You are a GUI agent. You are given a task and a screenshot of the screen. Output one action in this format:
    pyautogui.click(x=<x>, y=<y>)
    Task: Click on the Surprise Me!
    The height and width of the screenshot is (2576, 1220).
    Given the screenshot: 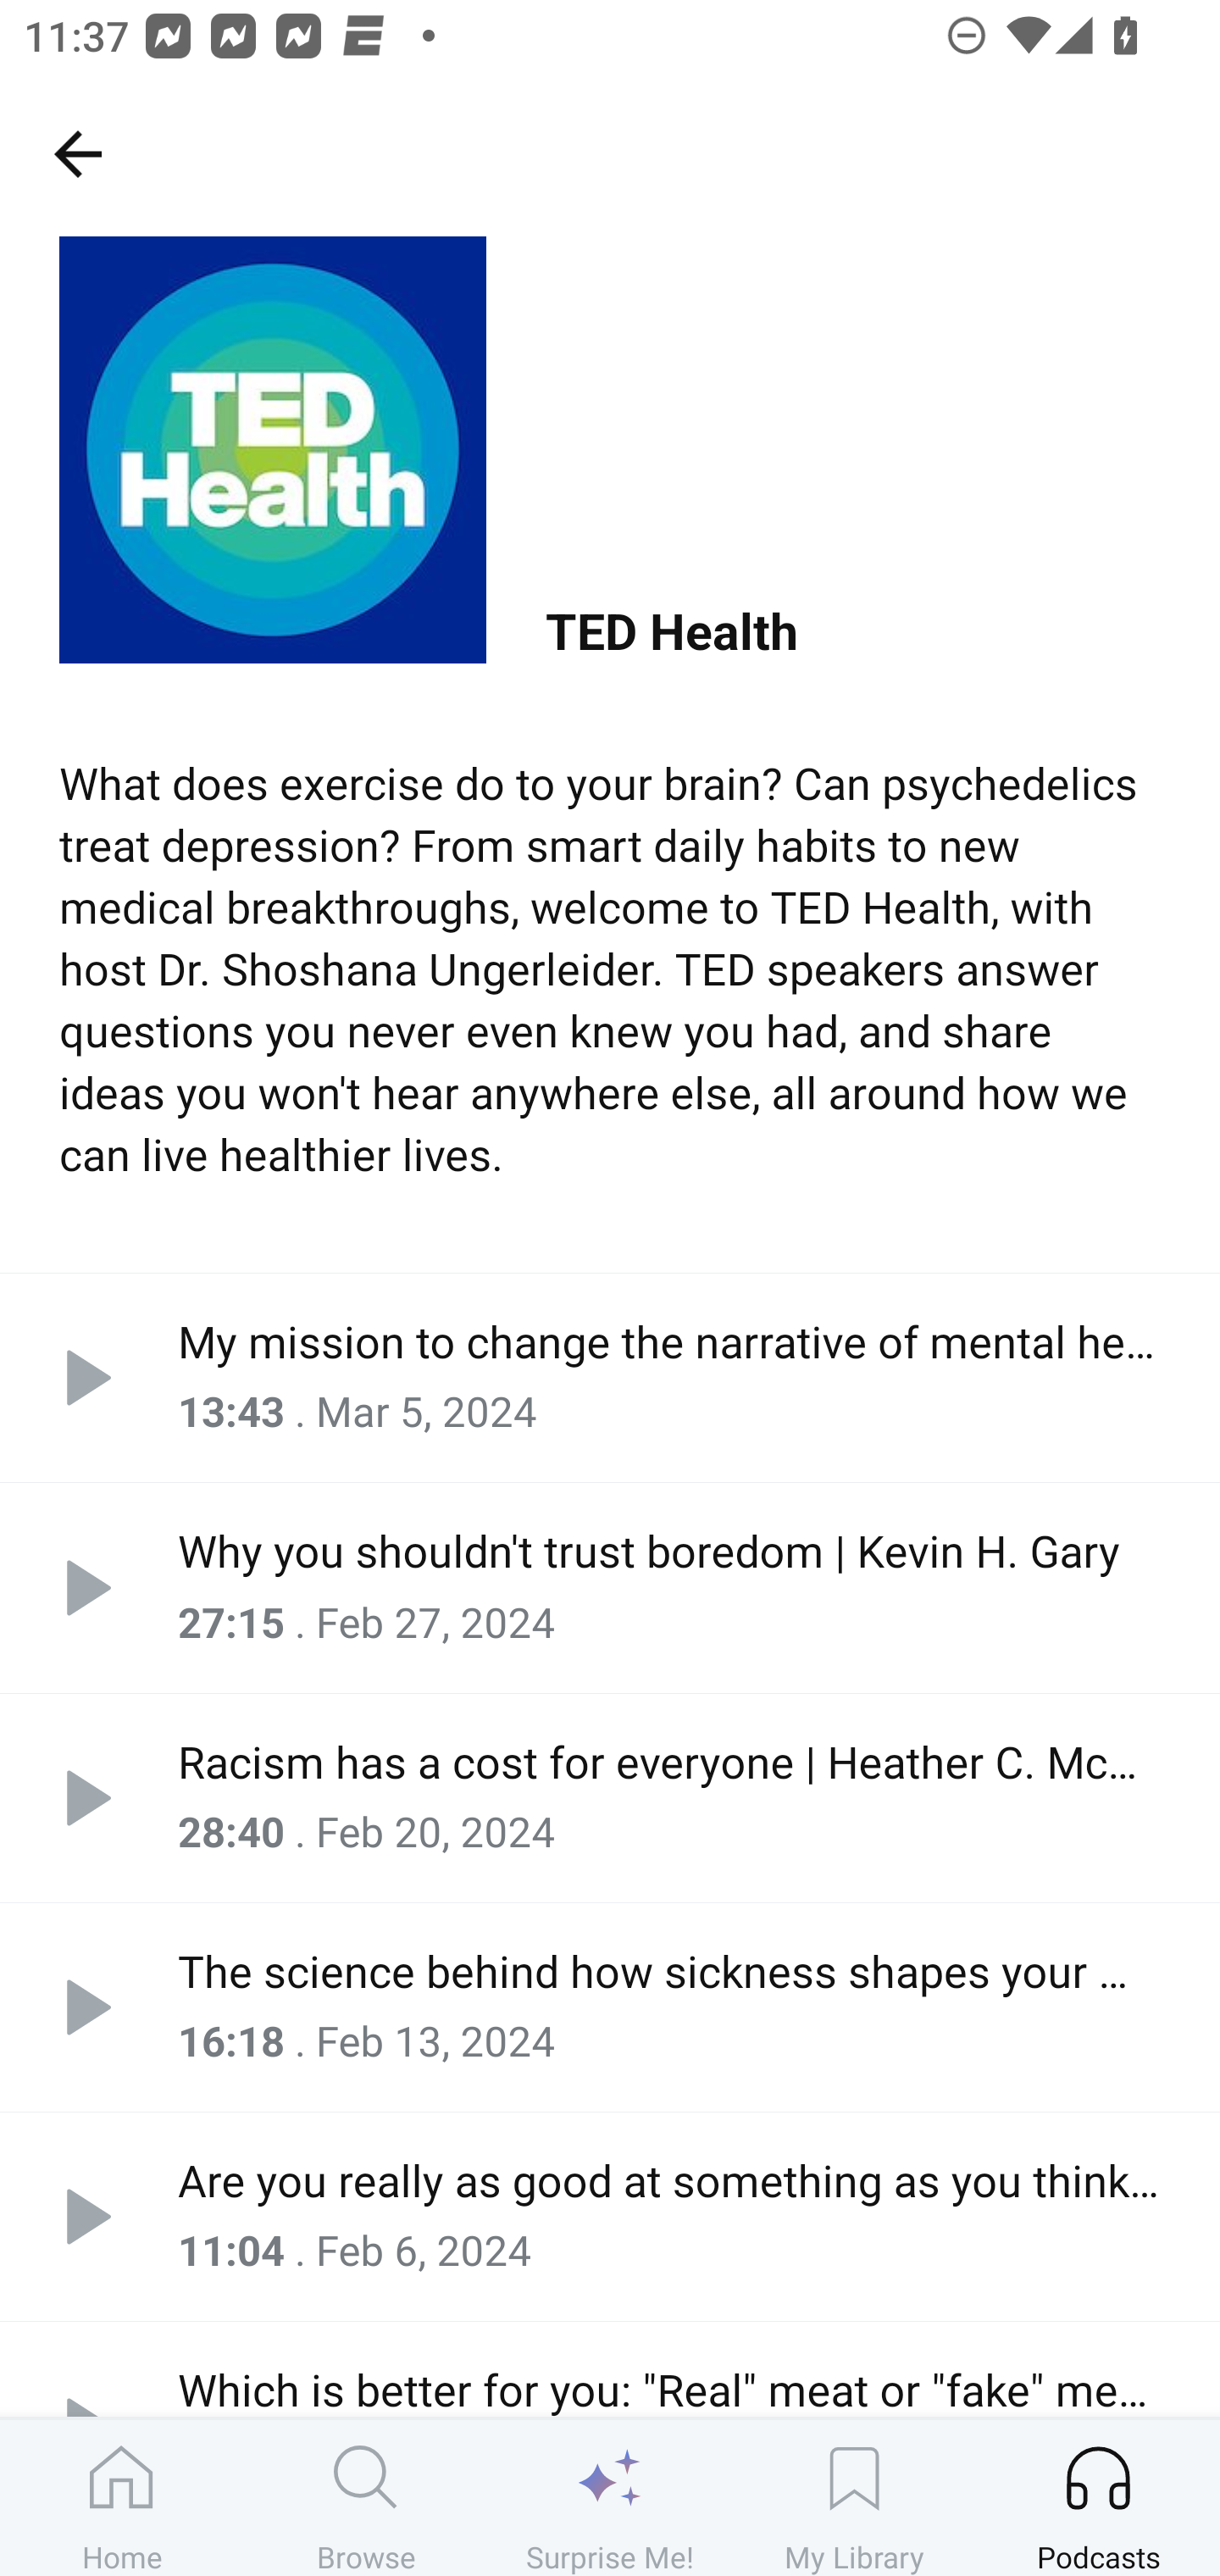 What is the action you would take?
    pyautogui.click(x=610, y=2497)
    